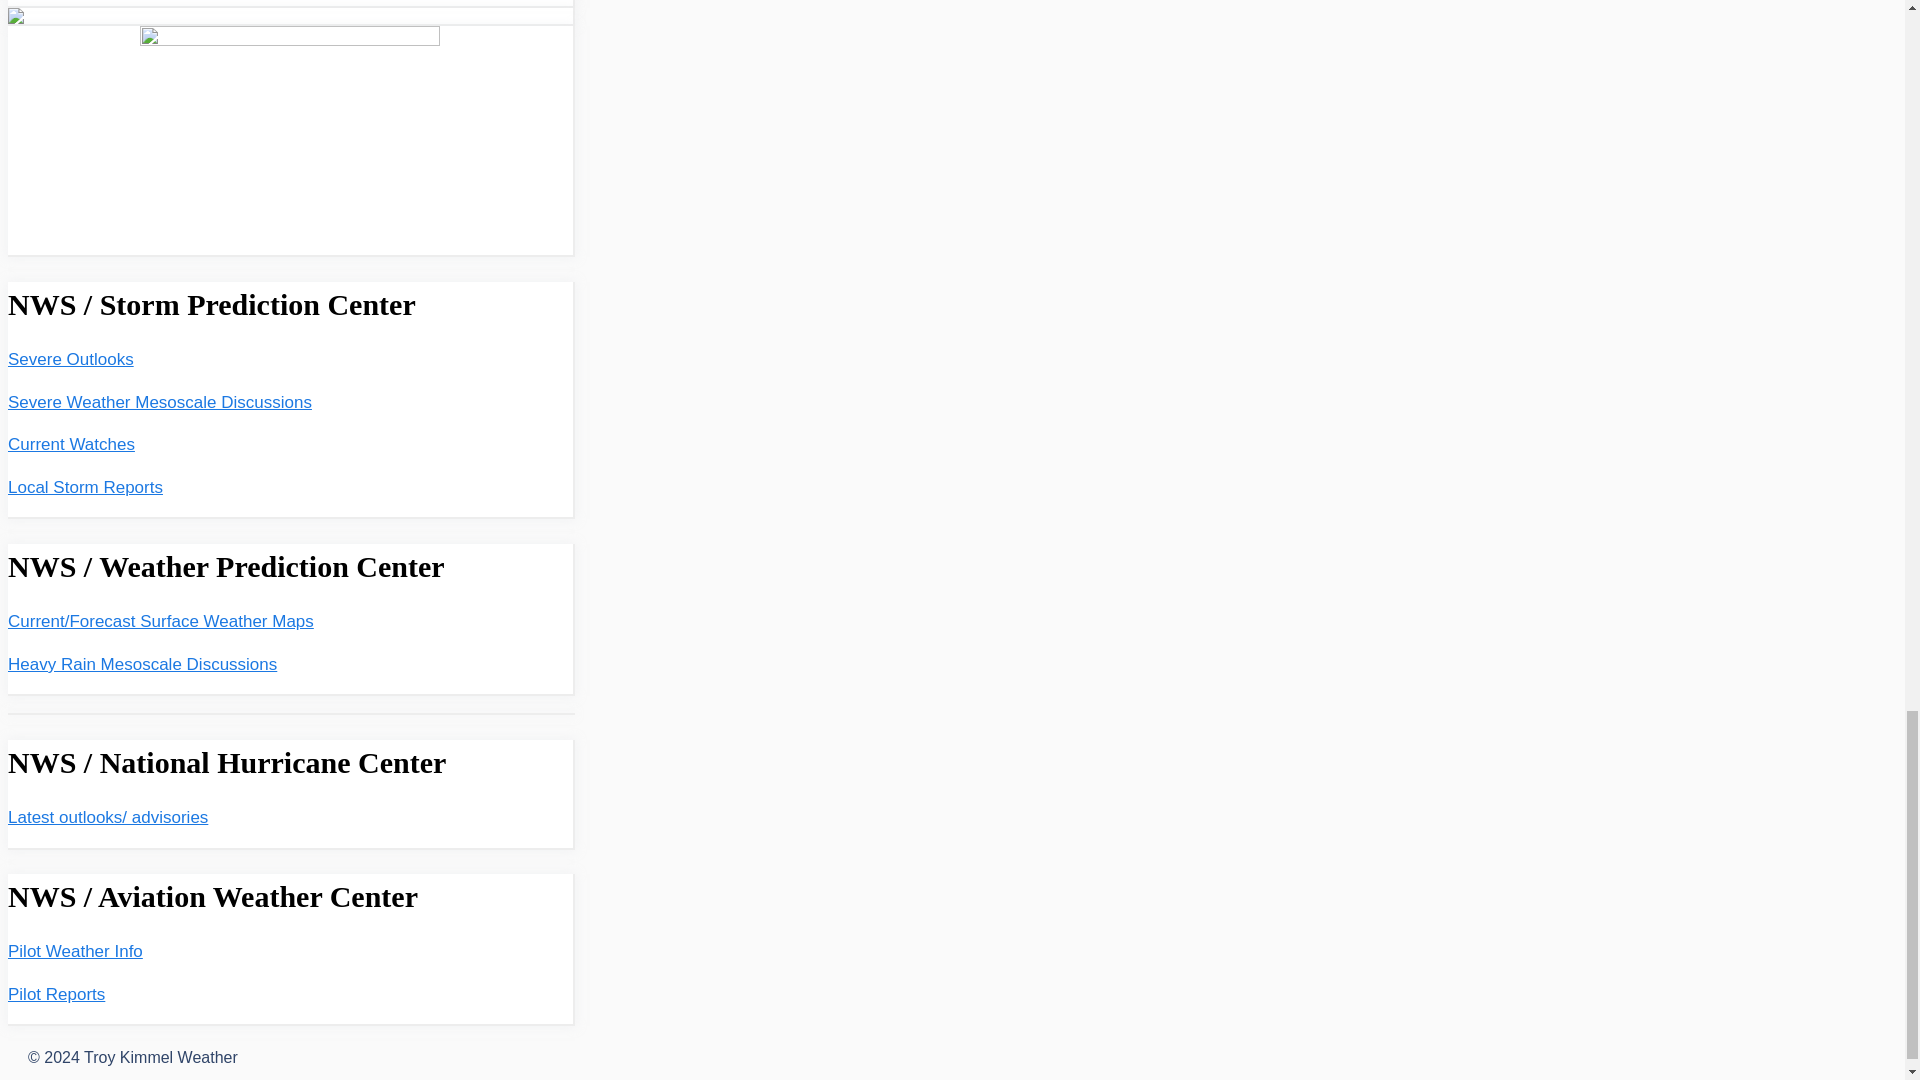 The image size is (1920, 1080). I want to click on Local Storm Reports, so click(85, 487).